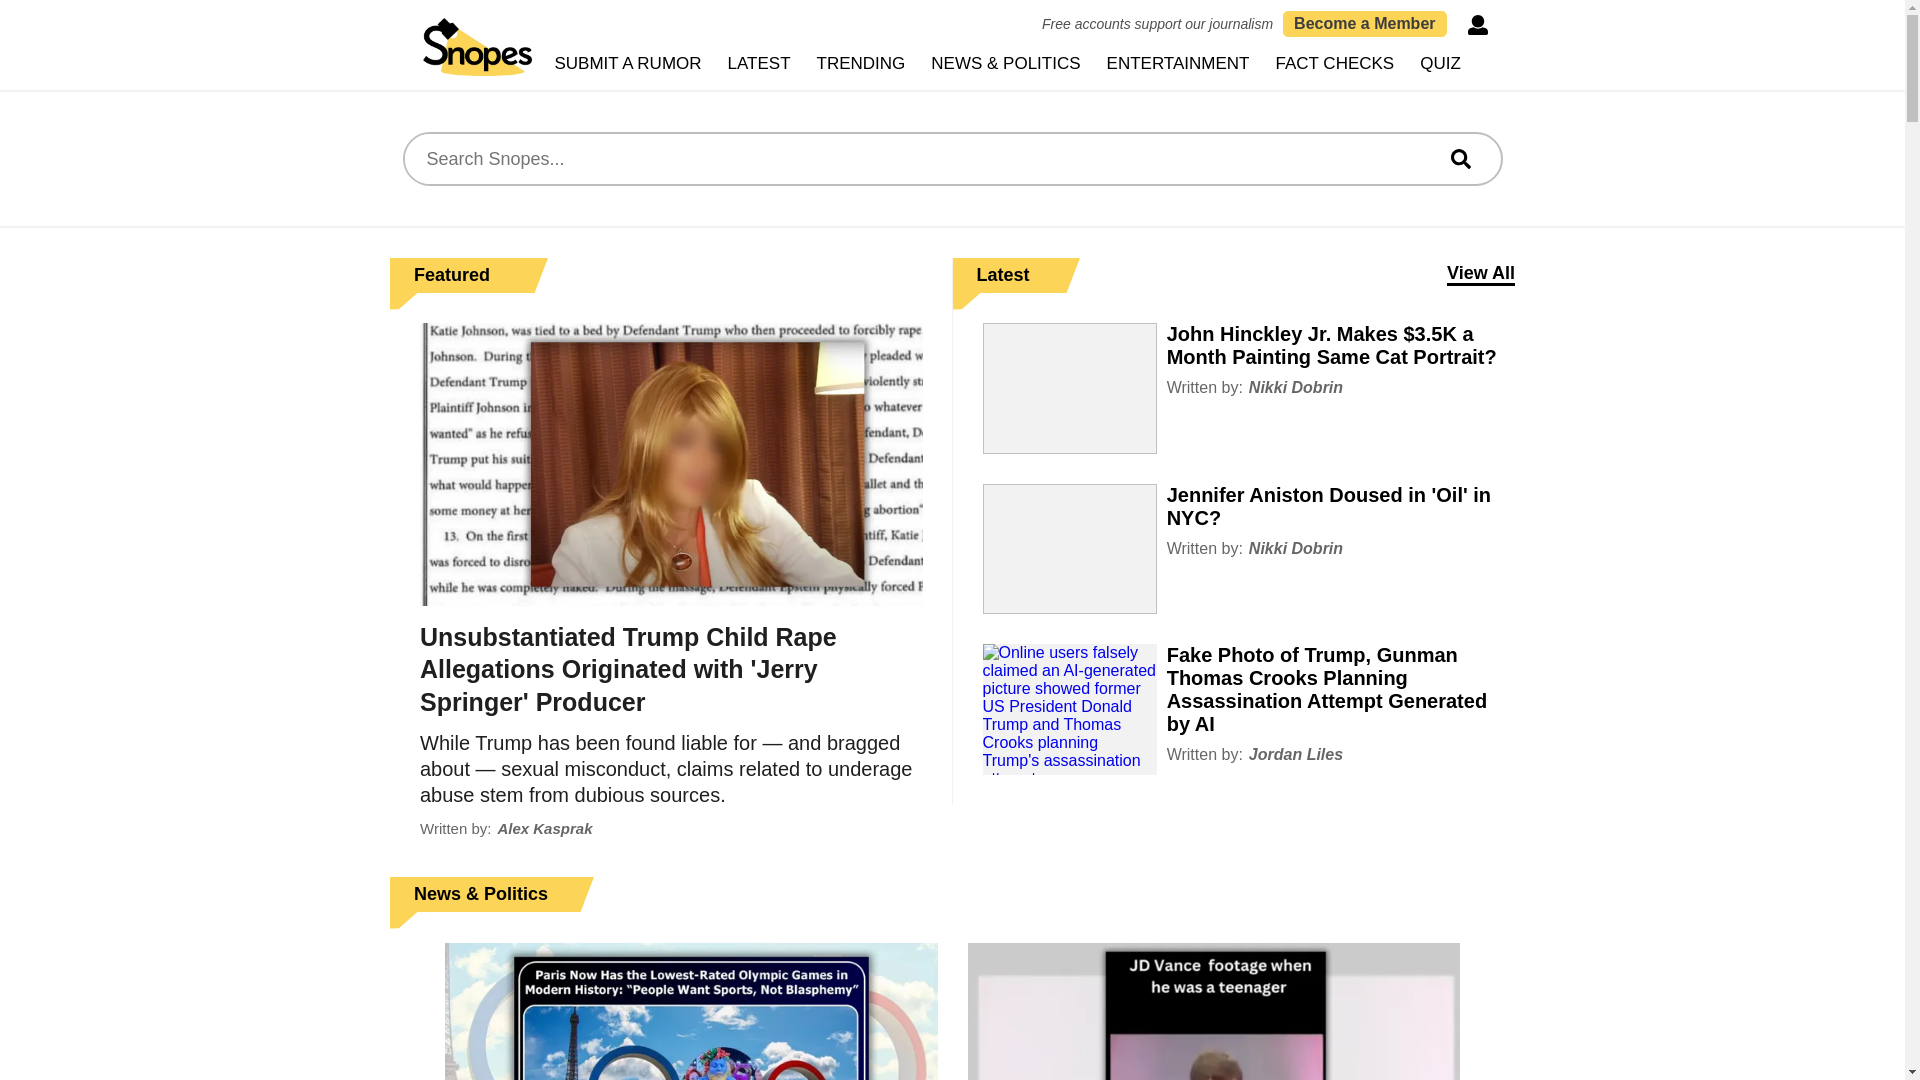 The height and width of the screenshot is (1080, 1920). I want to click on TRENDING, so click(862, 64).